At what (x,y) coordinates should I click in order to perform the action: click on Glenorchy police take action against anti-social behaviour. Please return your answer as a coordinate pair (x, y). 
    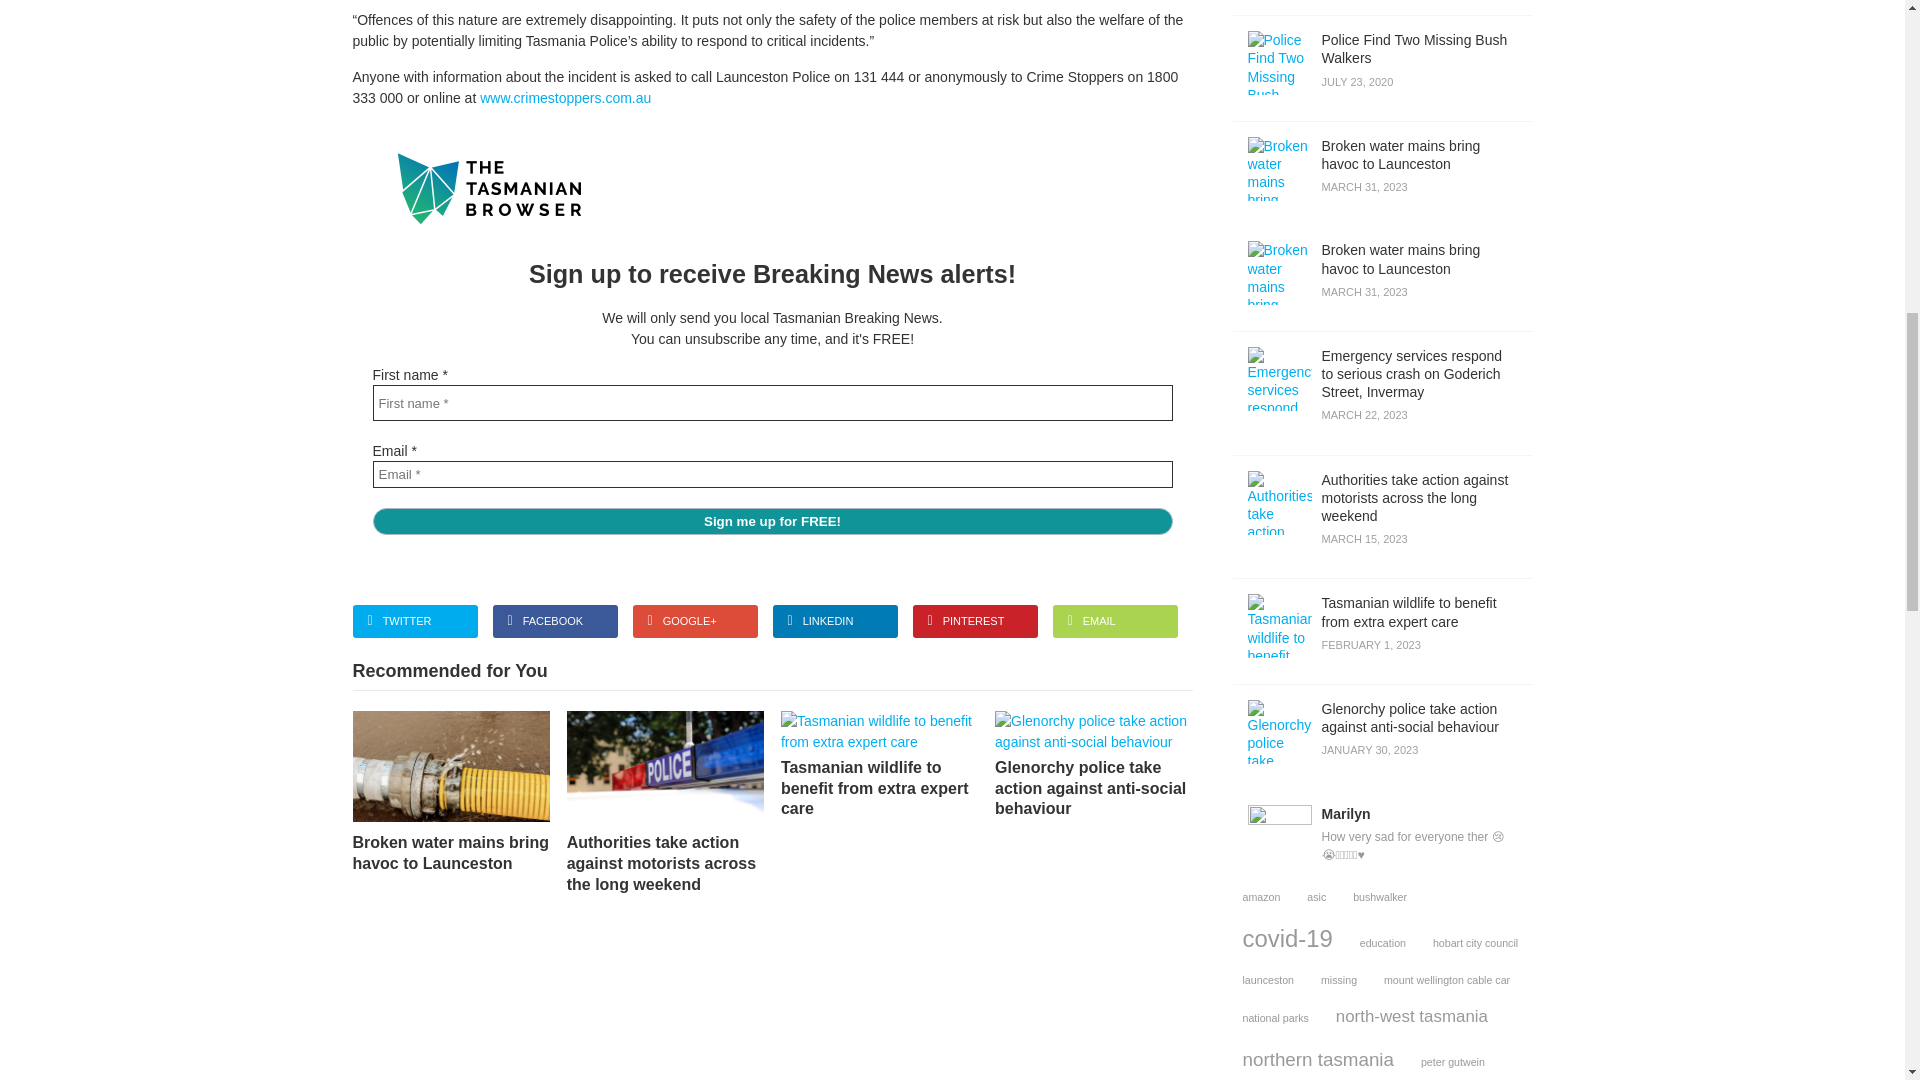
    Looking at the image, I should click on (554, 621).